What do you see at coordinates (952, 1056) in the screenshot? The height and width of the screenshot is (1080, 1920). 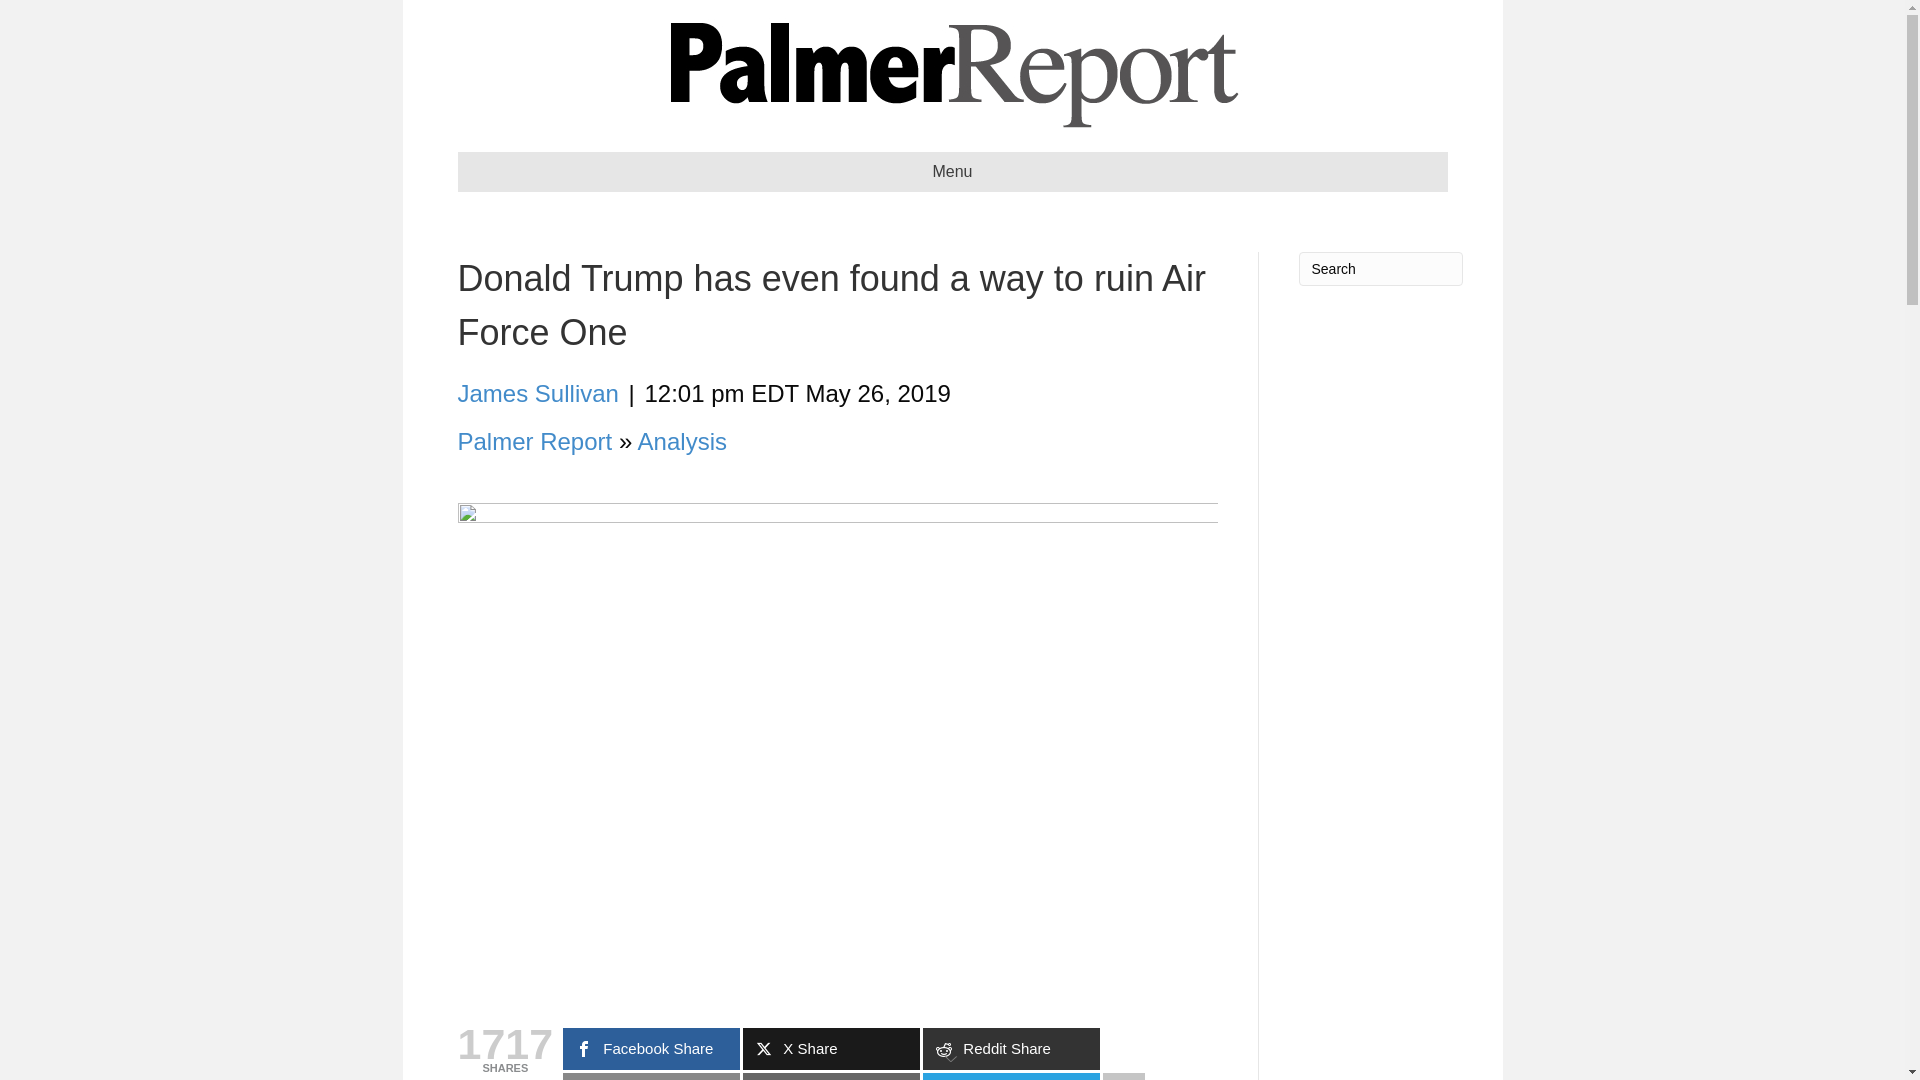 I see `Ad.Plus Advertising` at bounding box center [952, 1056].